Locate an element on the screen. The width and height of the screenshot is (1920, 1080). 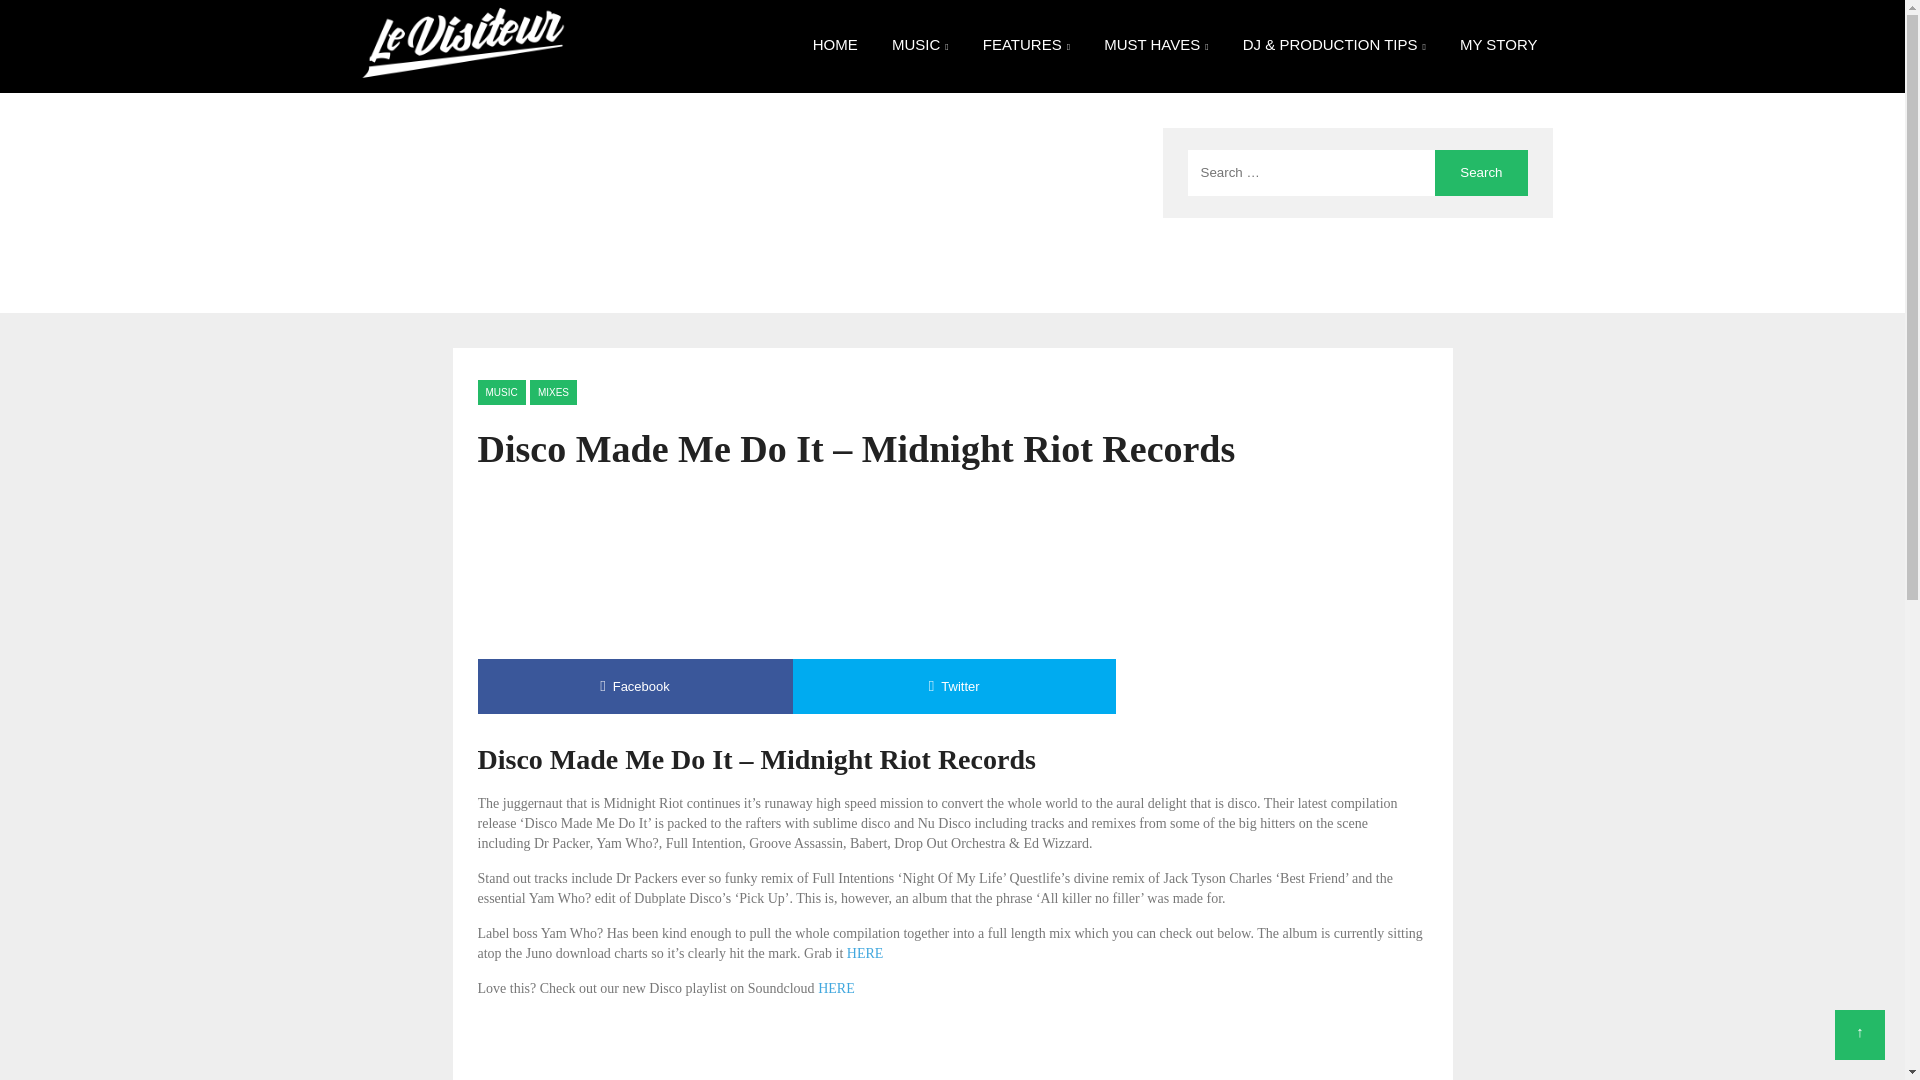
MIXES is located at coordinates (553, 392).